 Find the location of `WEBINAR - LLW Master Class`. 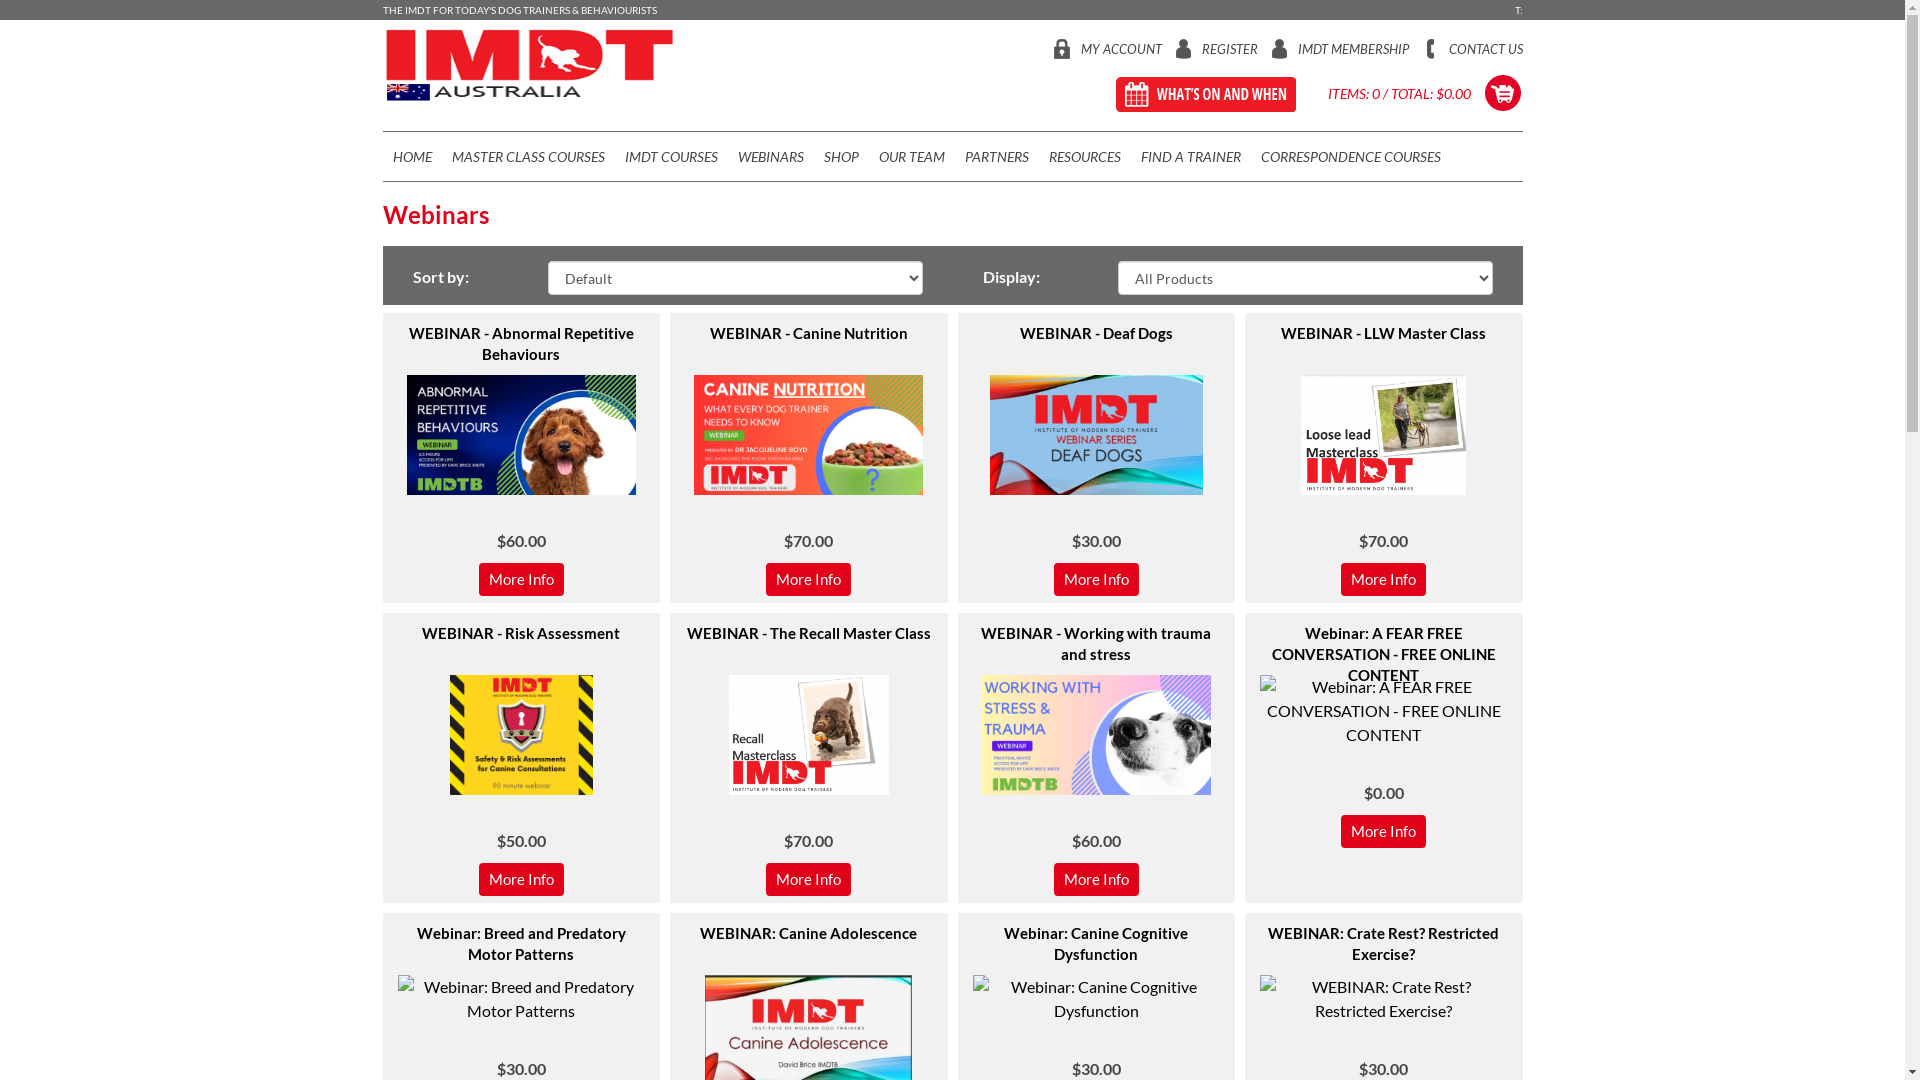

WEBINAR - LLW Master Class is located at coordinates (1384, 344).